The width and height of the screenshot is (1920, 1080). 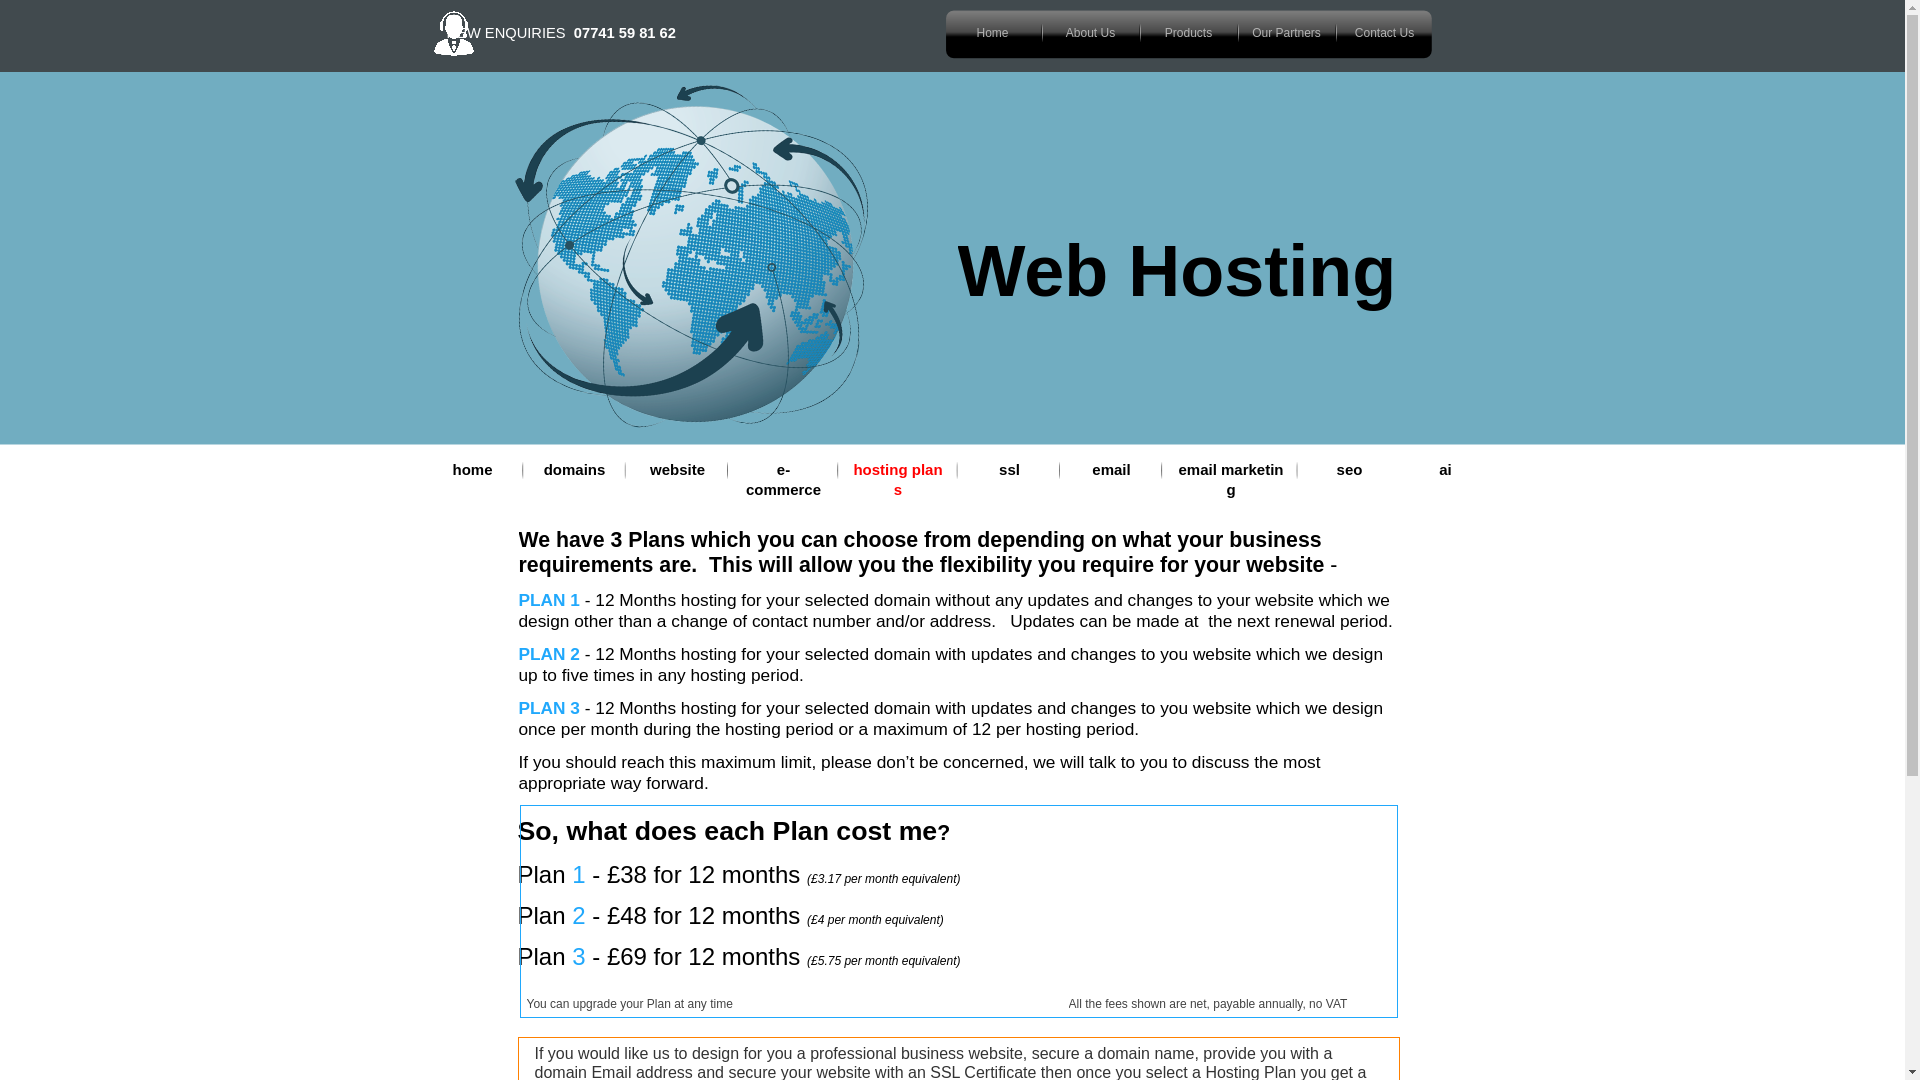 What do you see at coordinates (1443, 470) in the screenshot?
I see `ai` at bounding box center [1443, 470].